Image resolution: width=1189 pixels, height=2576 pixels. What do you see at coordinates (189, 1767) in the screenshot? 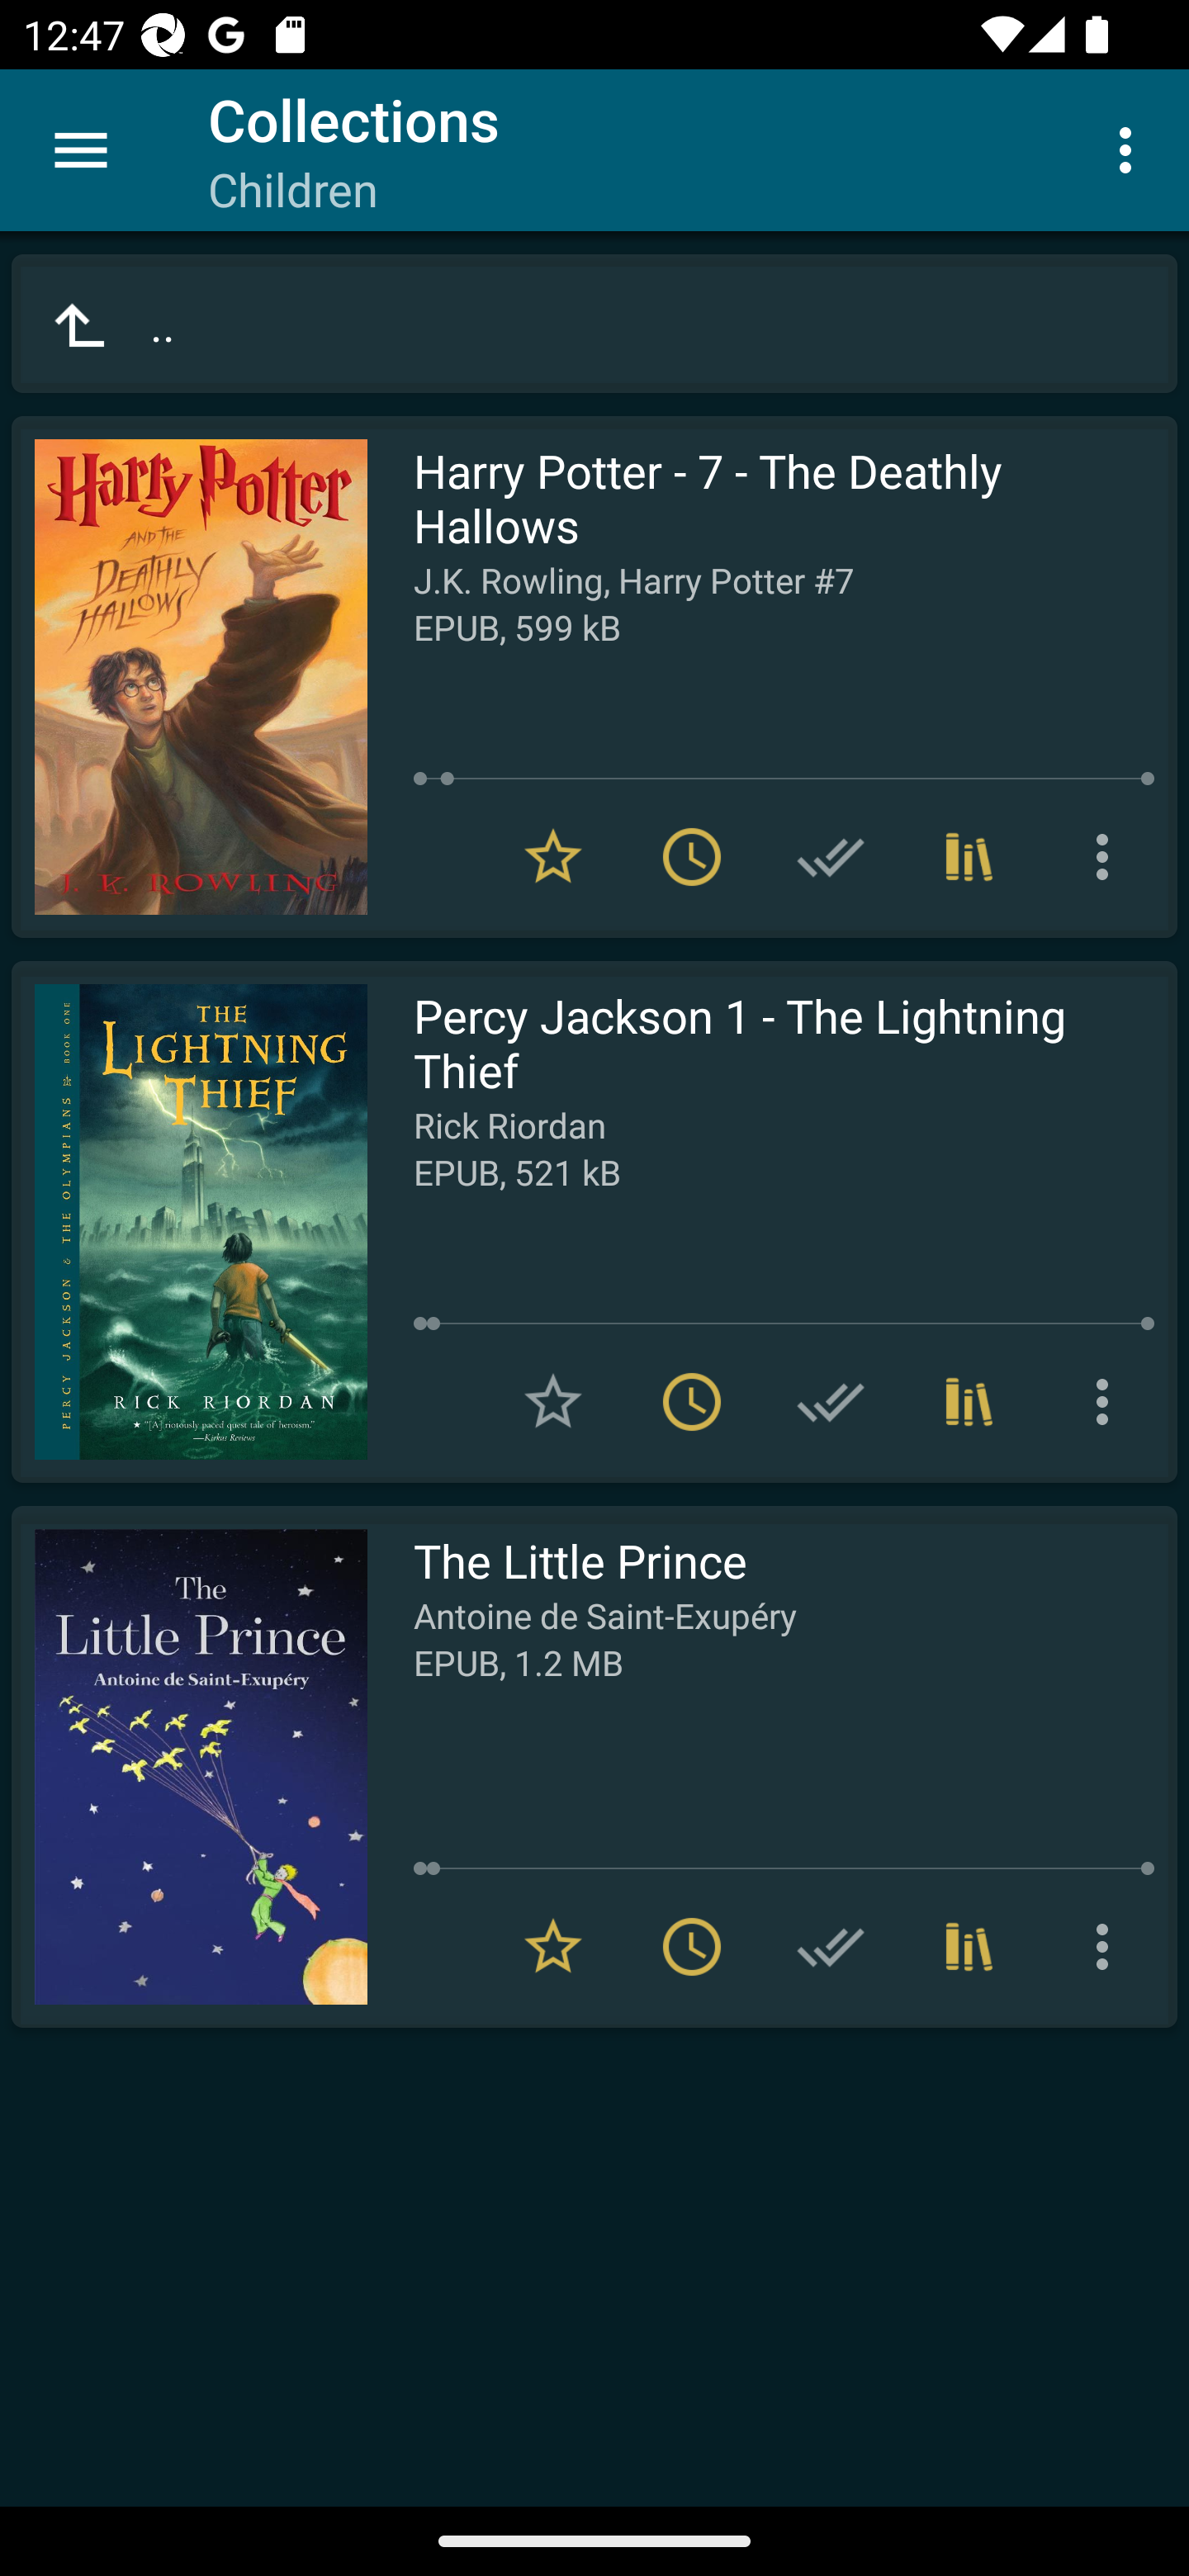
I see `Read The Little Prince` at bounding box center [189, 1767].